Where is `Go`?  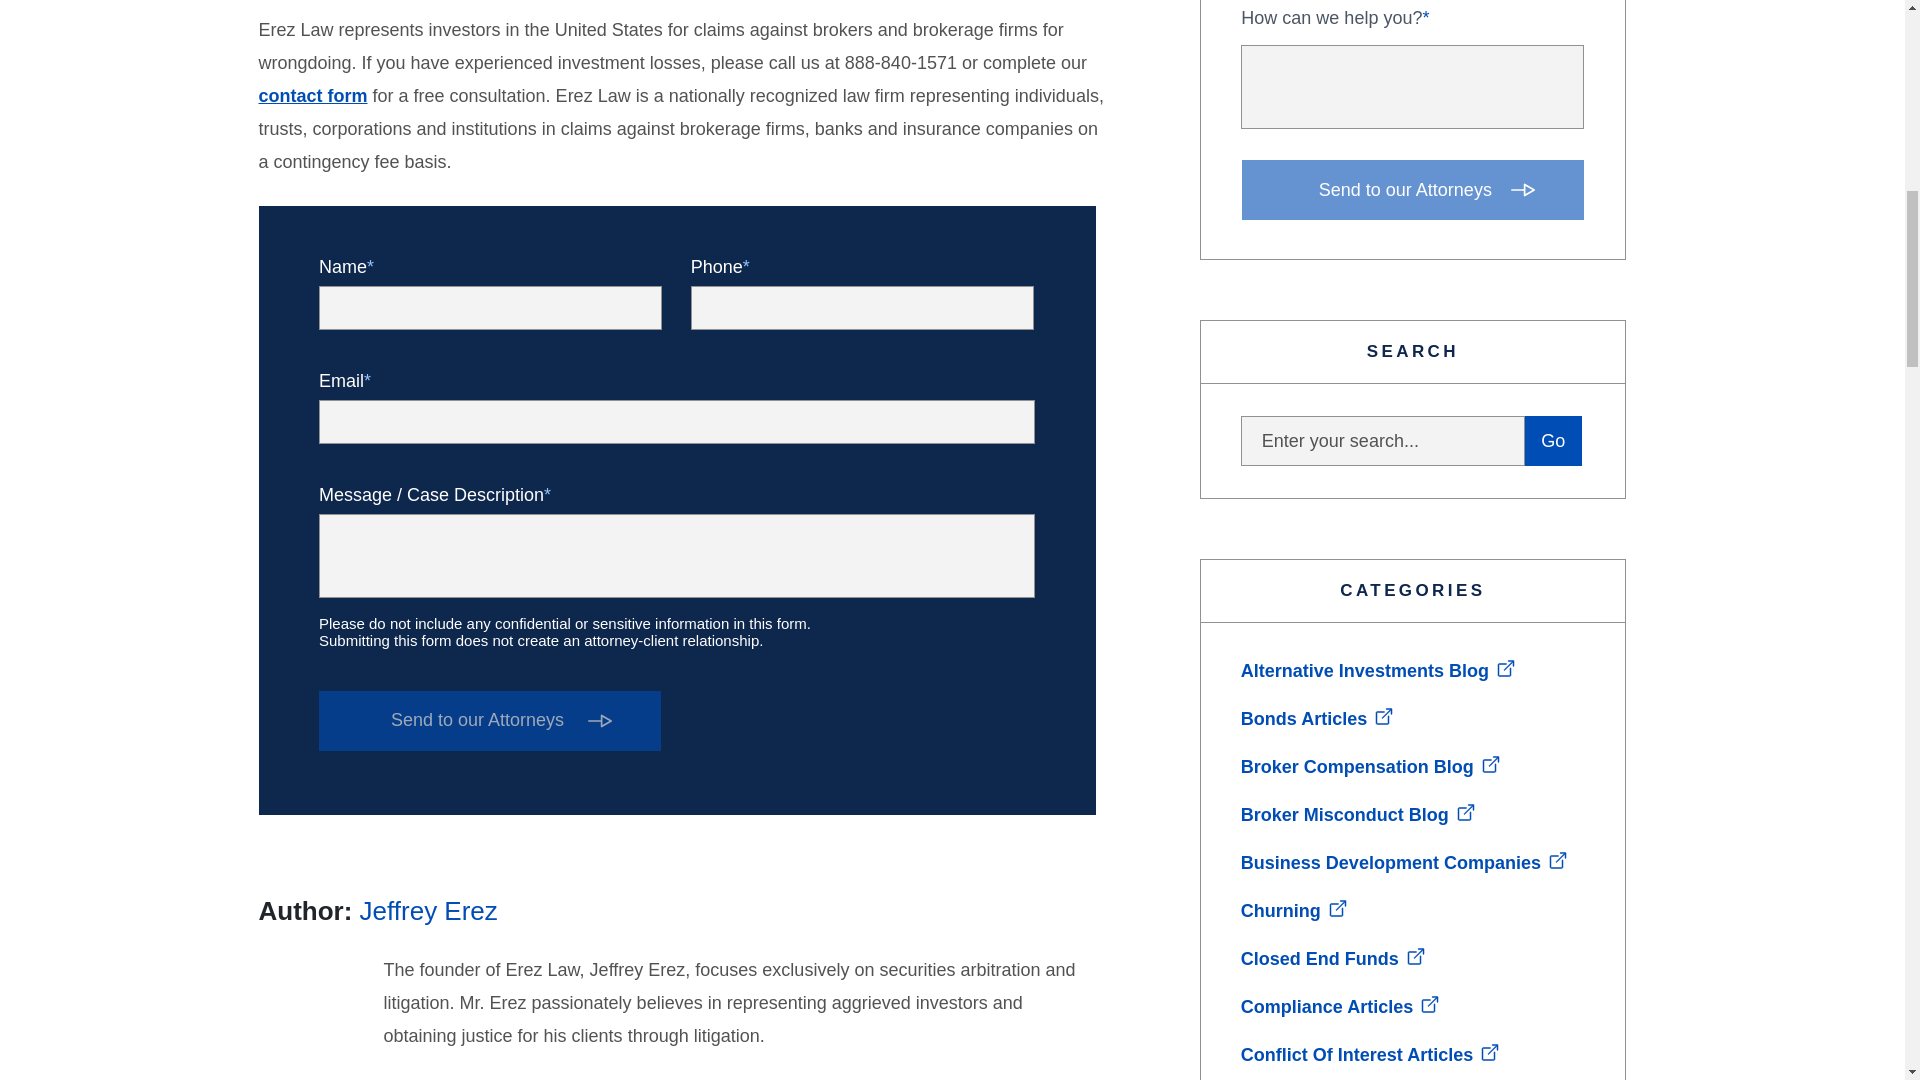
Go is located at coordinates (1553, 440).